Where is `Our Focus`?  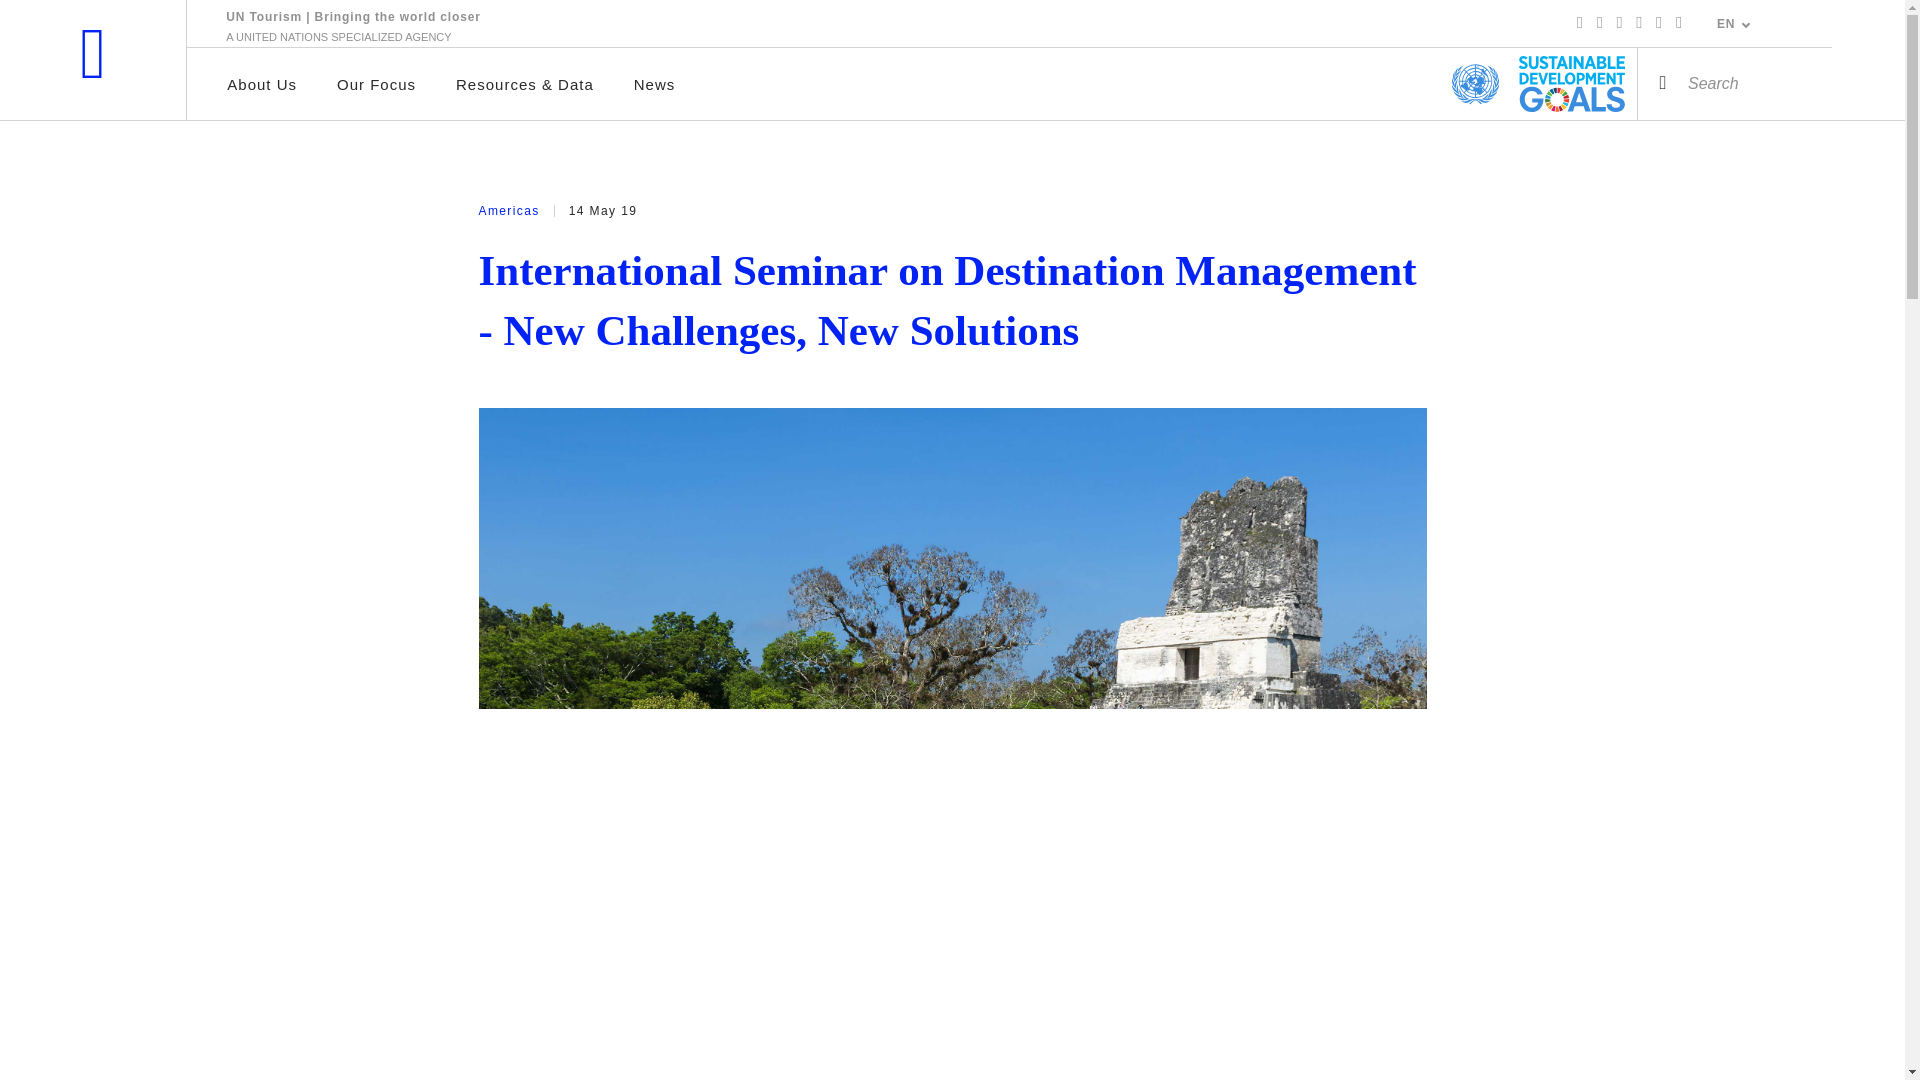
Our Focus is located at coordinates (376, 84).